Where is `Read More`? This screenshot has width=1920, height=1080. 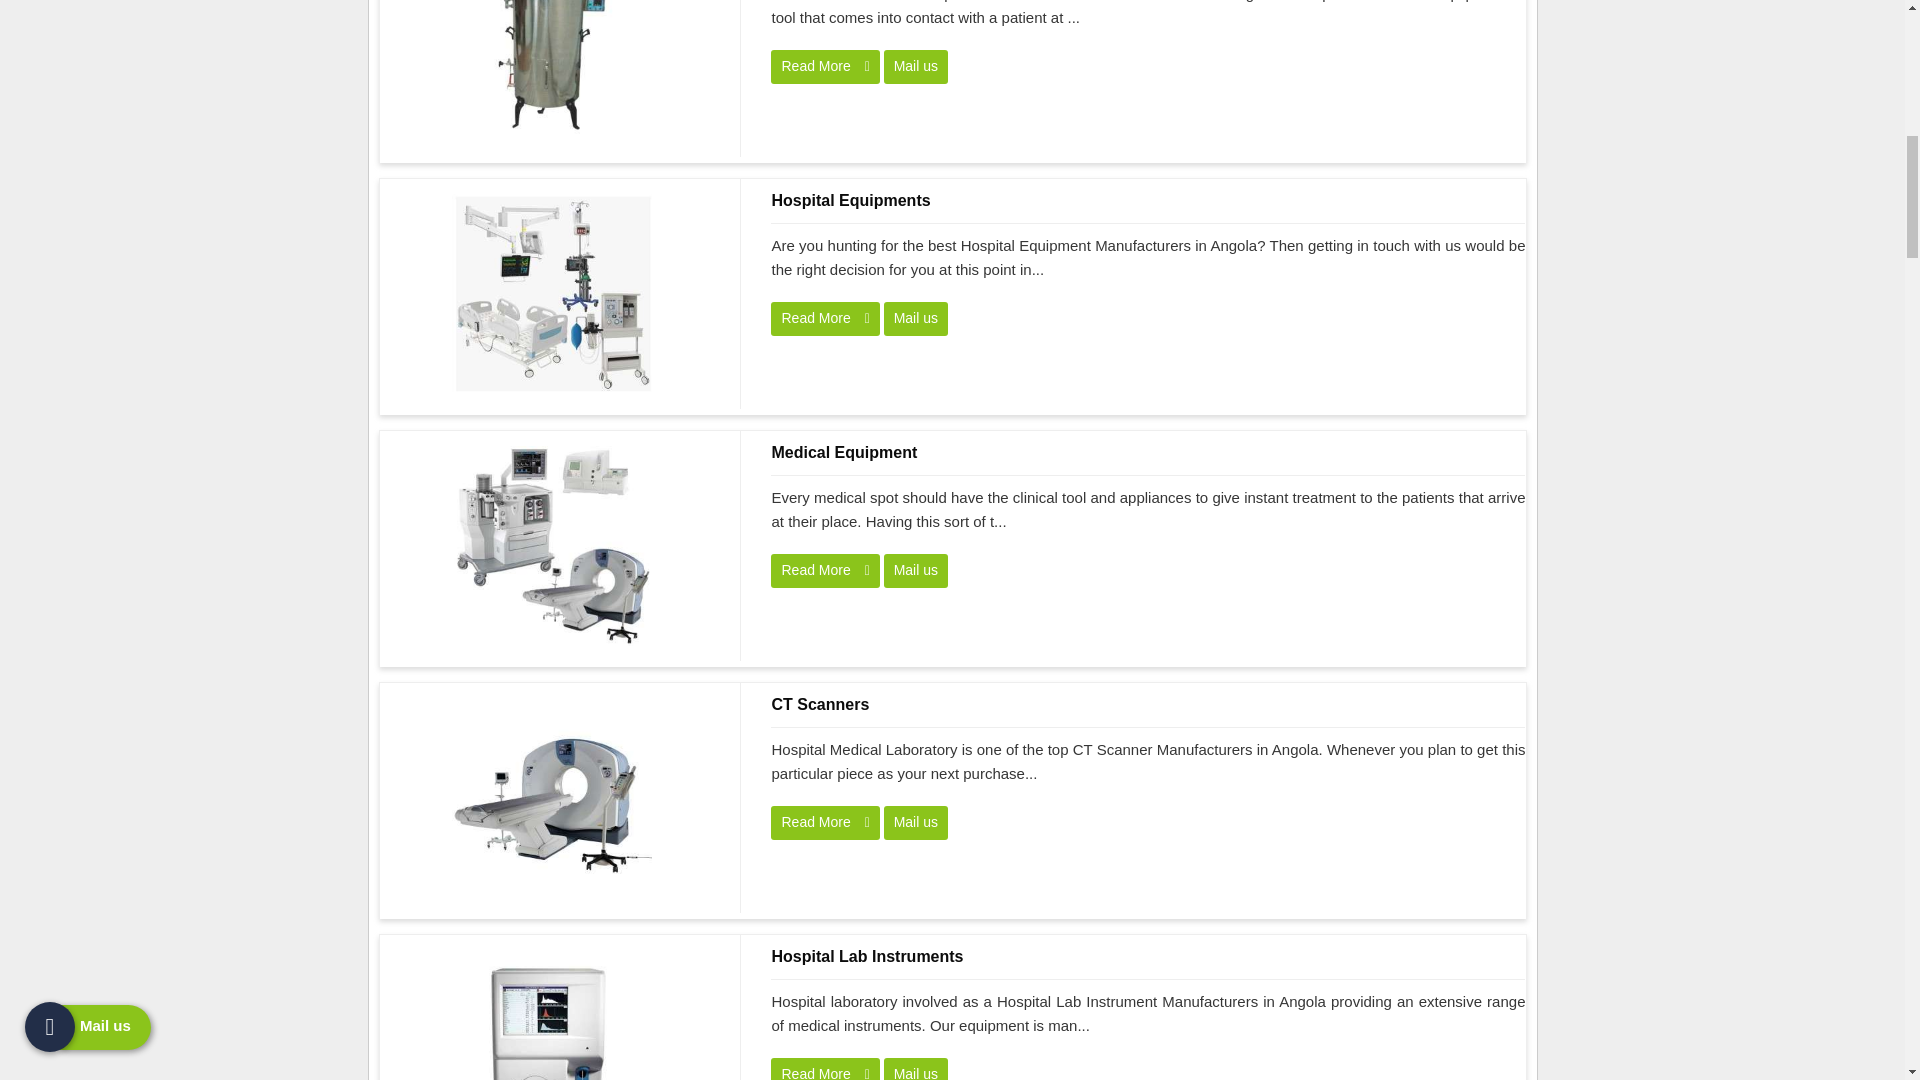
Read More is located at coordinates (825, 822).